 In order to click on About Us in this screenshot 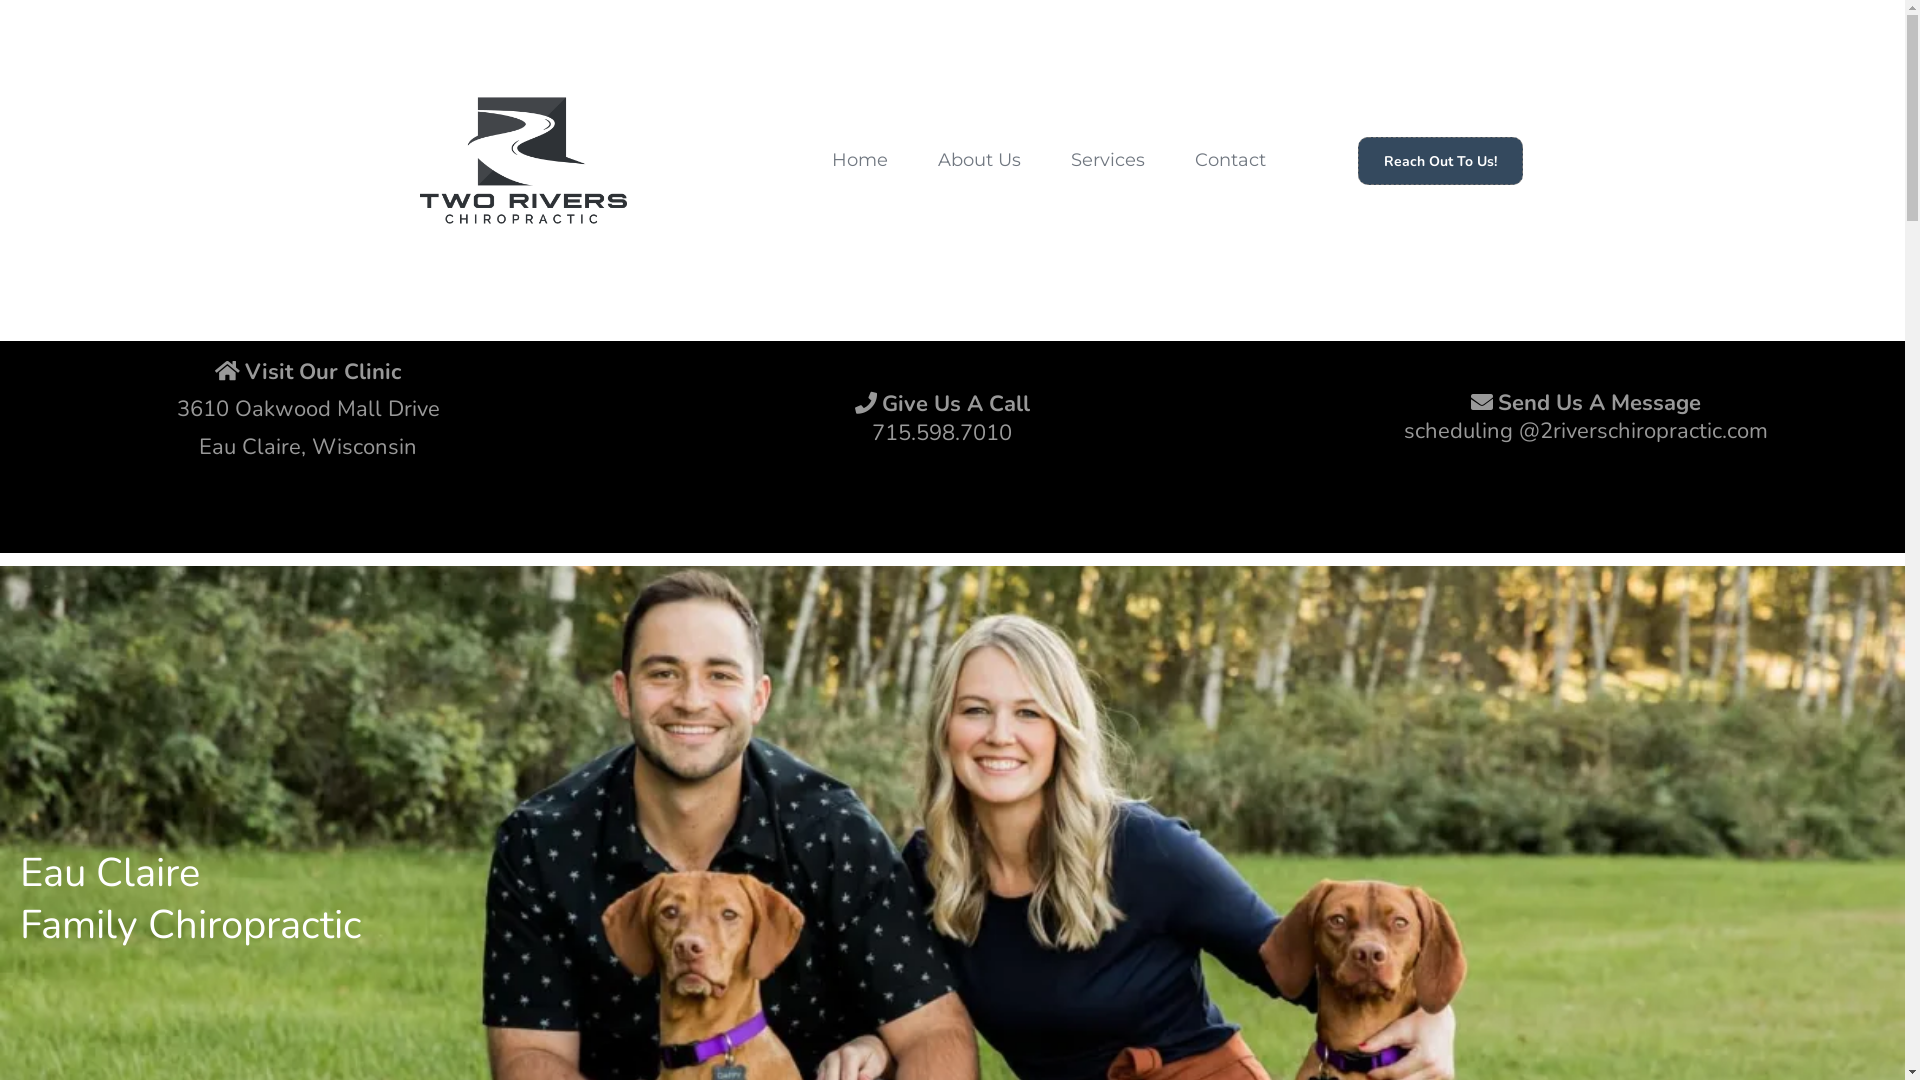, I will do `click(980, 160)`.